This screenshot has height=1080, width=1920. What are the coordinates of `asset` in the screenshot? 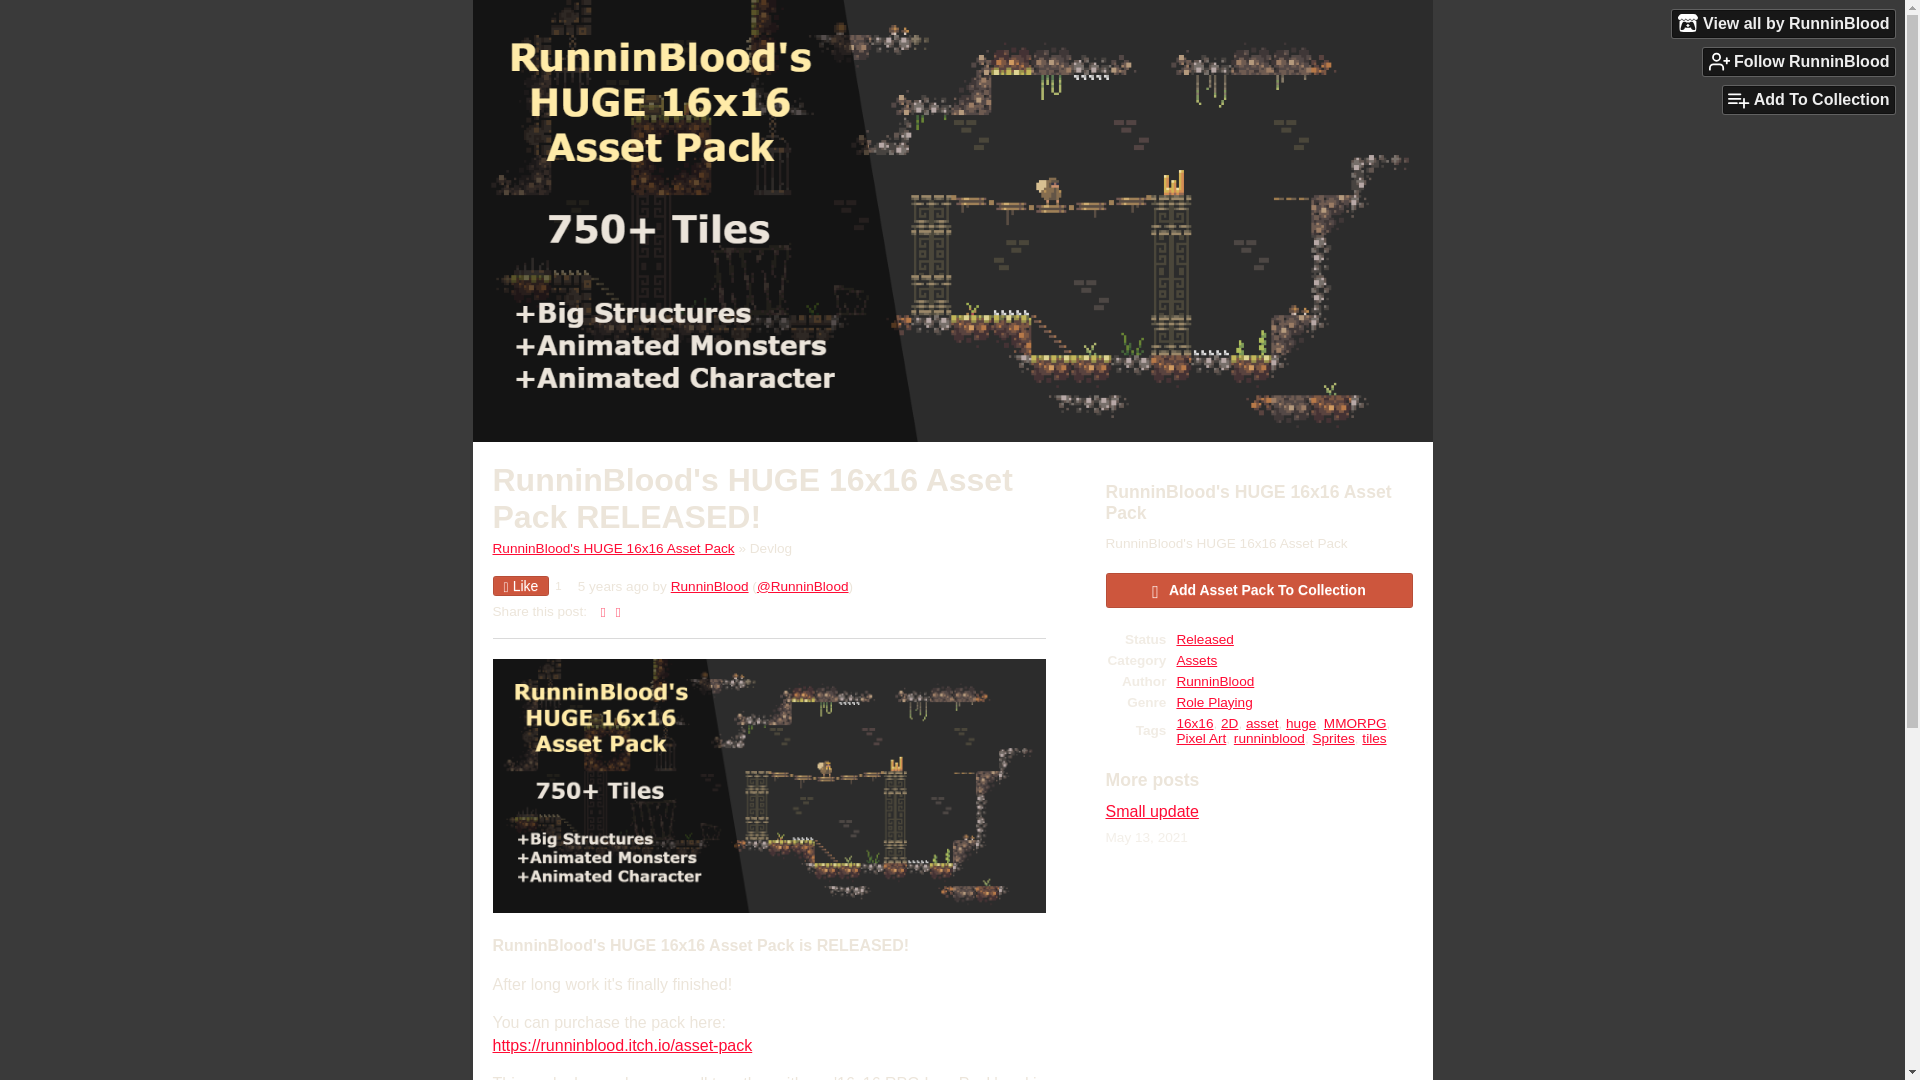 It's located at (1262, 724).